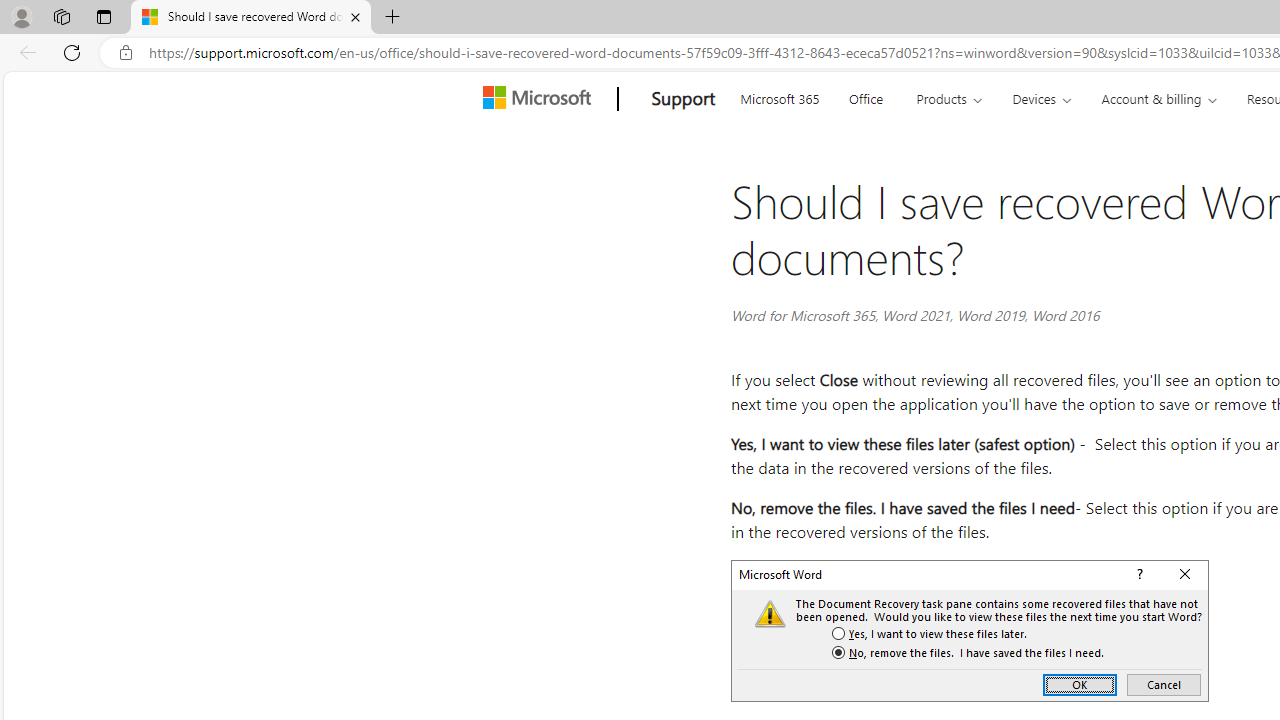 Image resolution: width=1280 pixels, height=720 pixels. I want to click on Microsoft, so click(541, 99).